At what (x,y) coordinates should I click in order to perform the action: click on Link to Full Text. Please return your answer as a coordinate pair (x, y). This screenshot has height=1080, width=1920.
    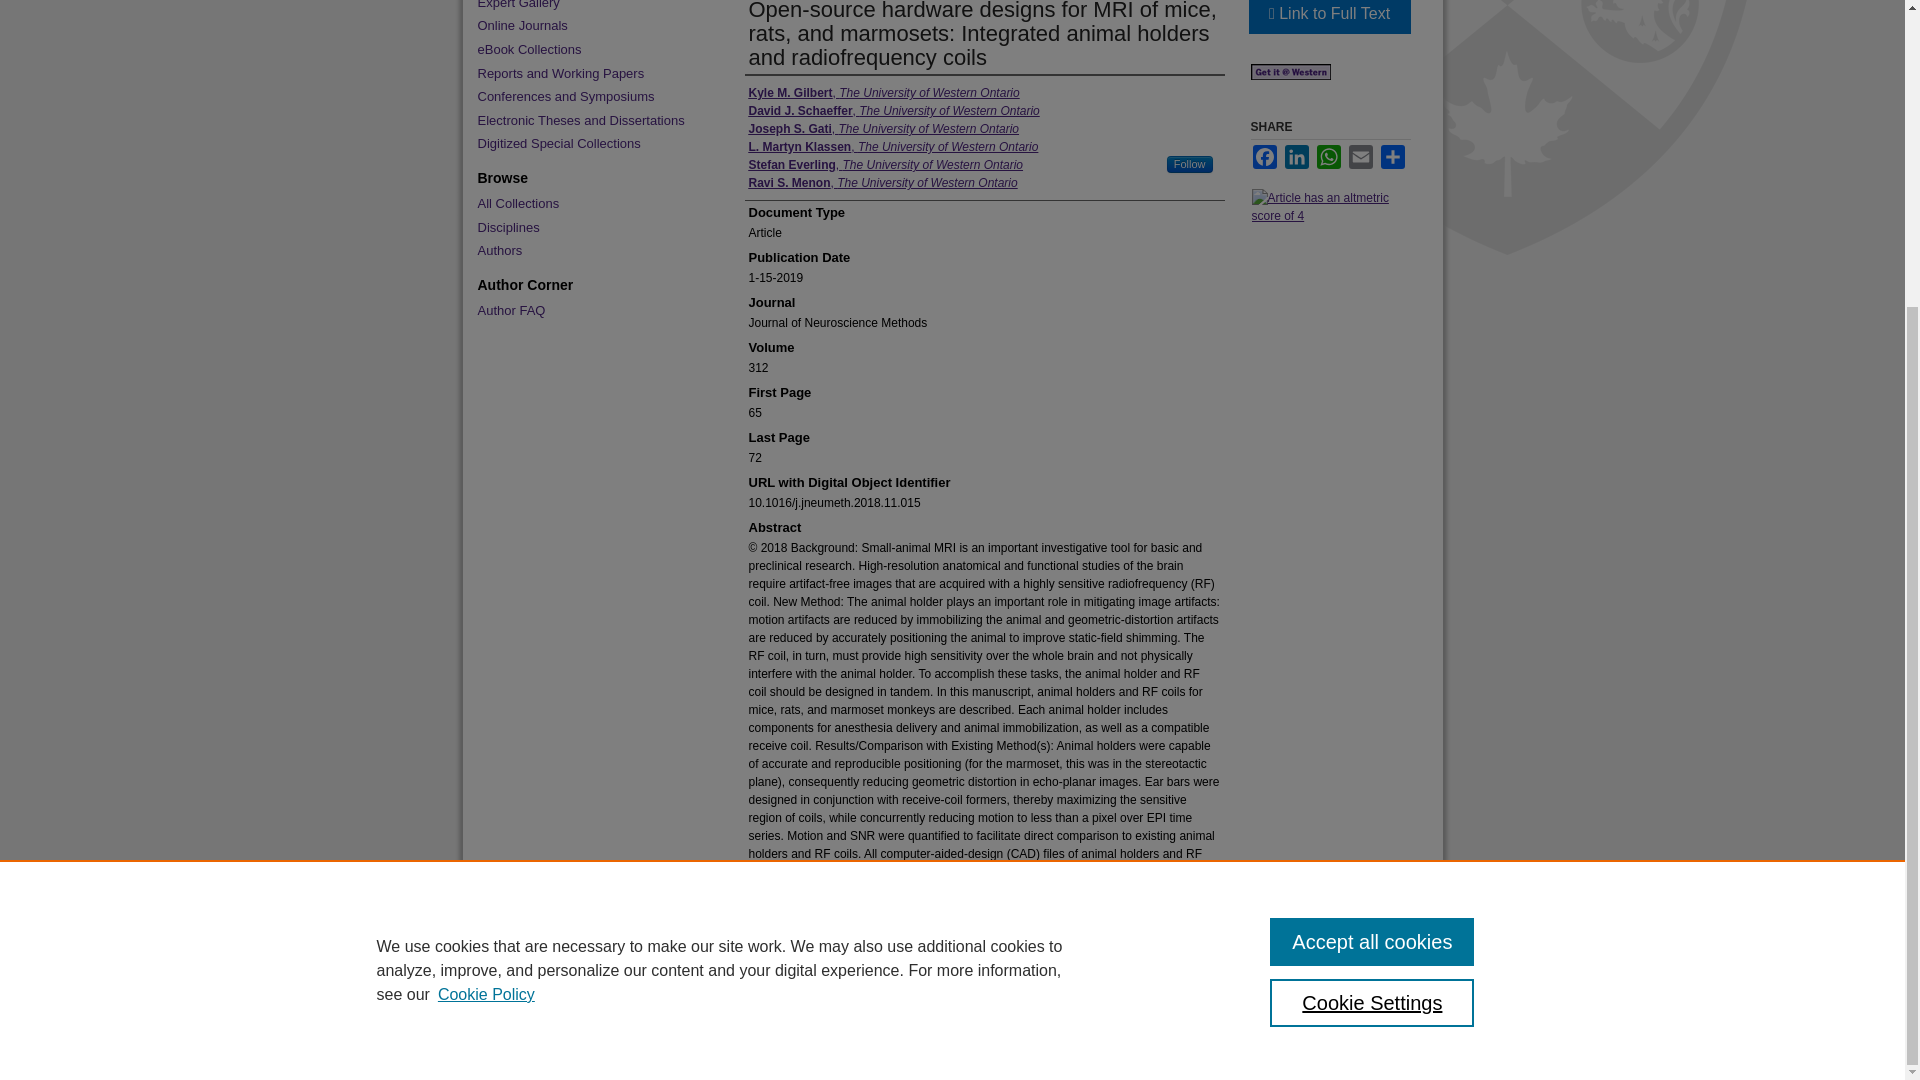
    Looking at the image, I should click on (1328, 16).